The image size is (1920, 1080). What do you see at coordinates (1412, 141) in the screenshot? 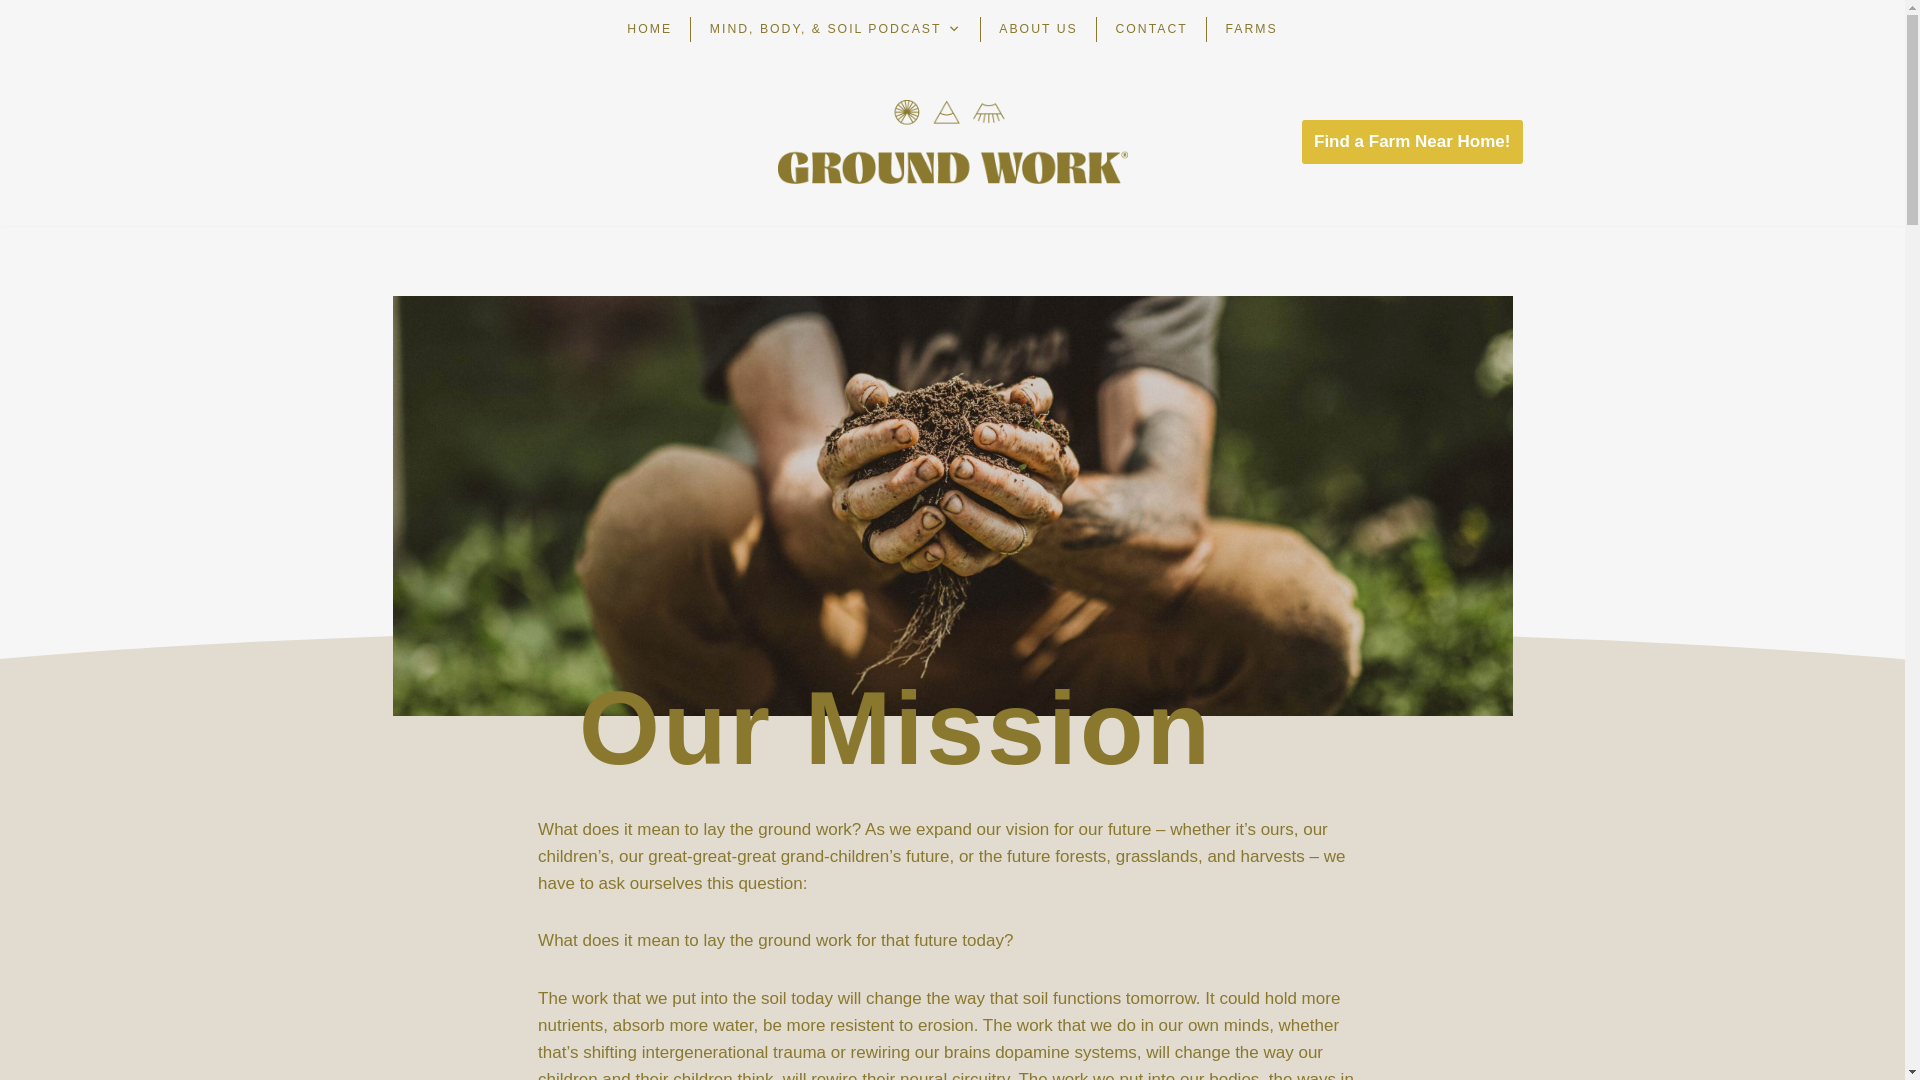
I see `Find a Farm Near Home!` at bounding box center [1412, 141].